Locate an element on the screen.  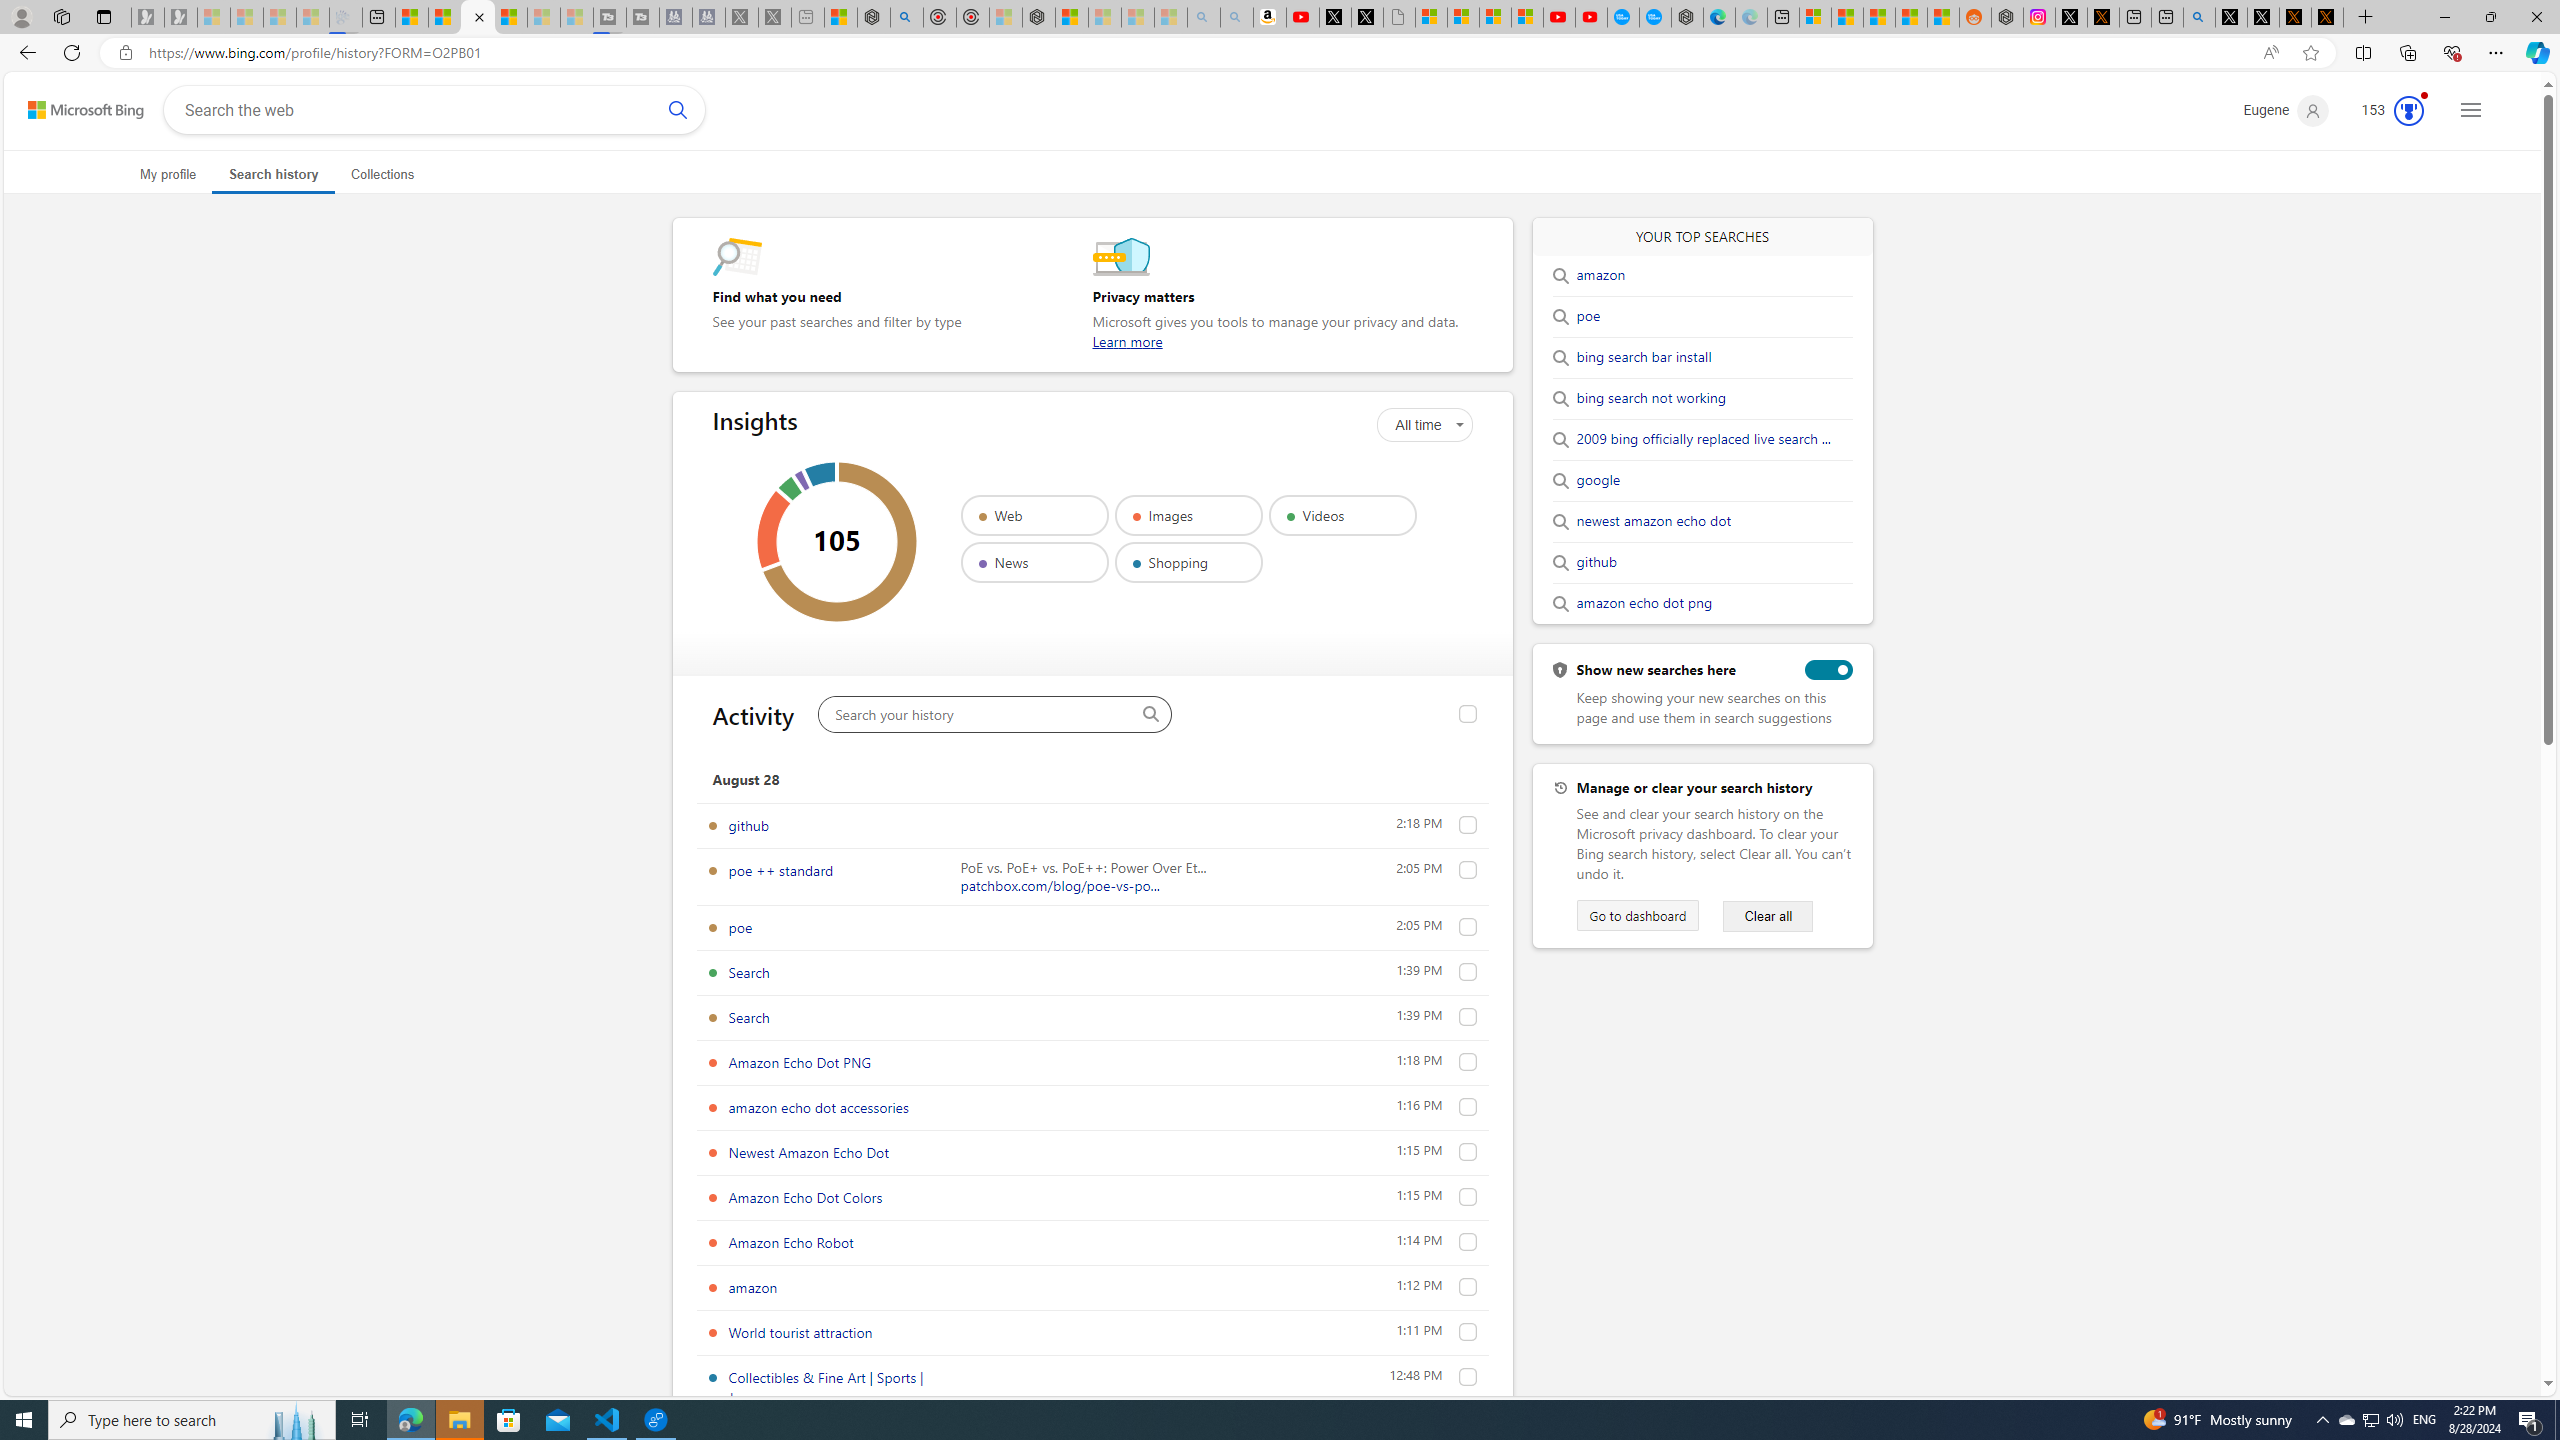
help.x.com | 524: A timeout occurred is located at coordinates (2102, 17).